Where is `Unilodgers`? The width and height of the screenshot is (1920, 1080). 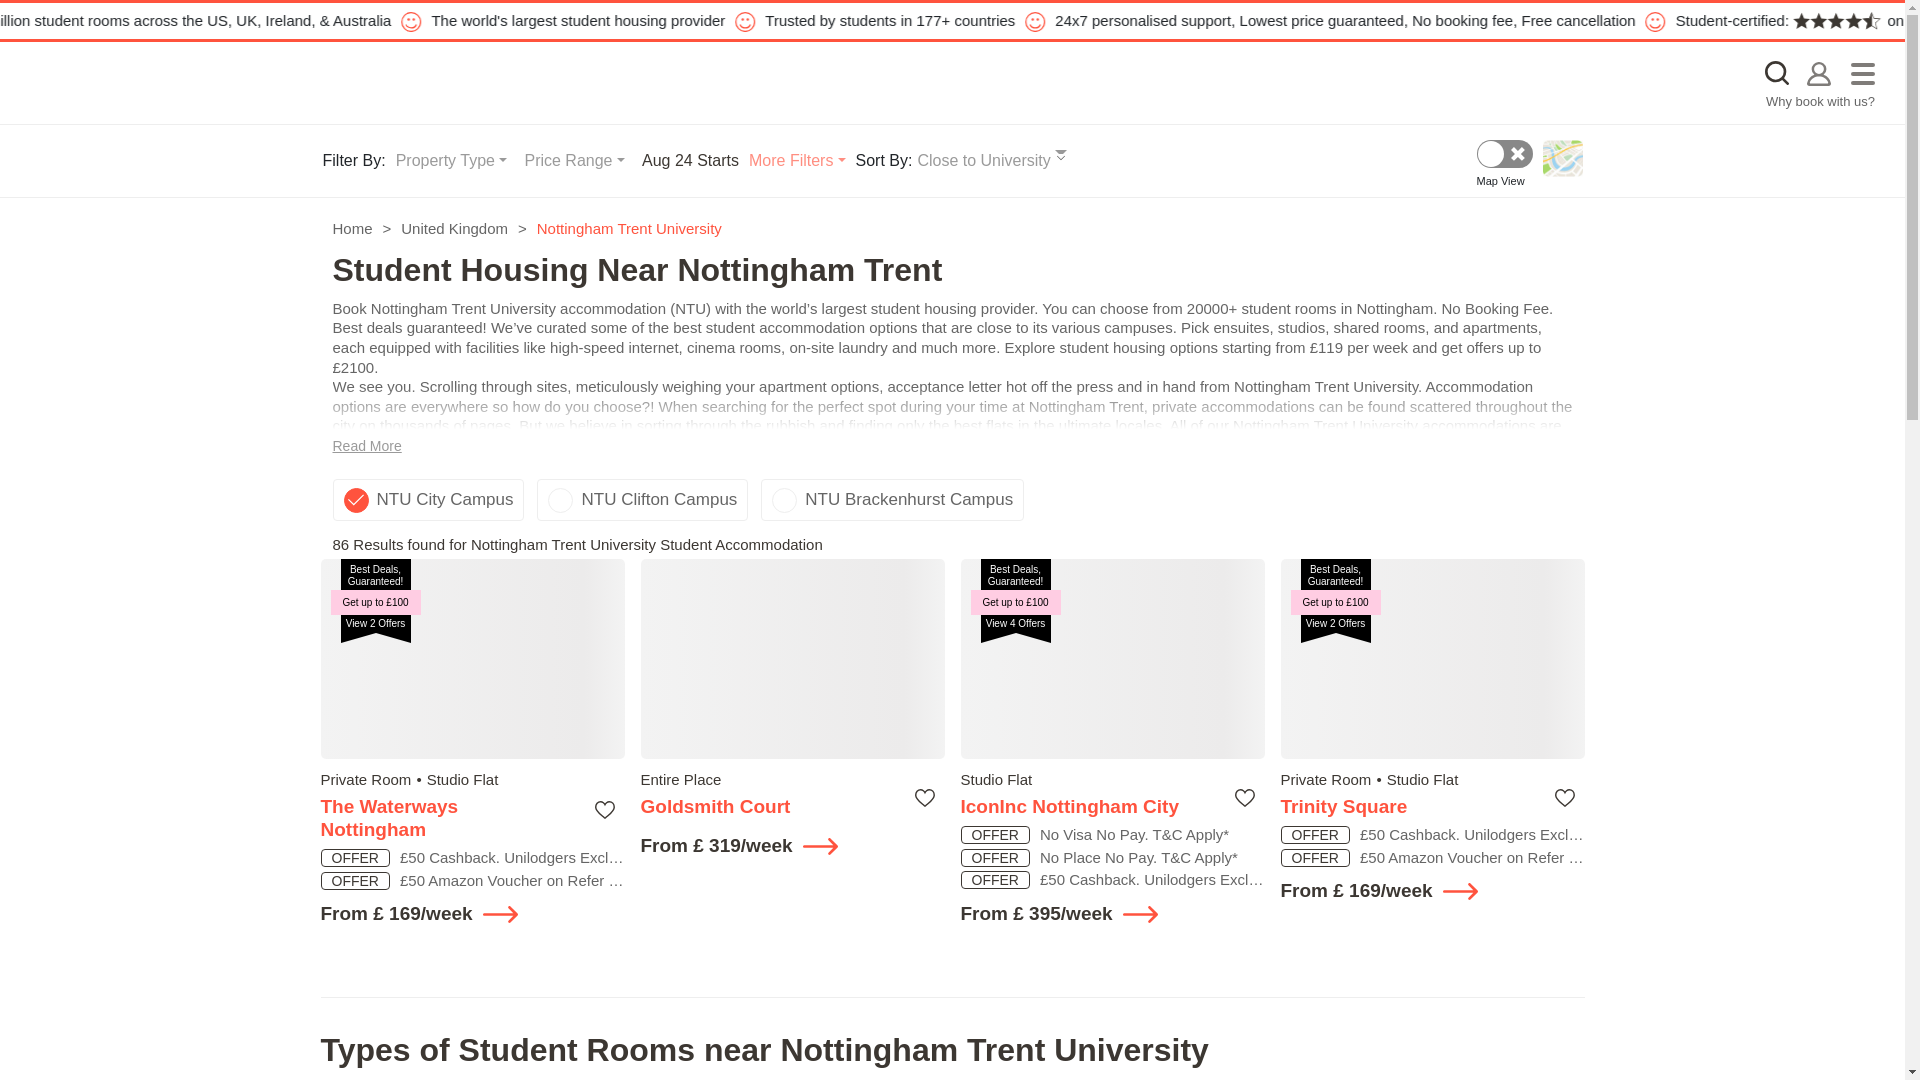
Unilodgers is located at coordinates (186, 82).